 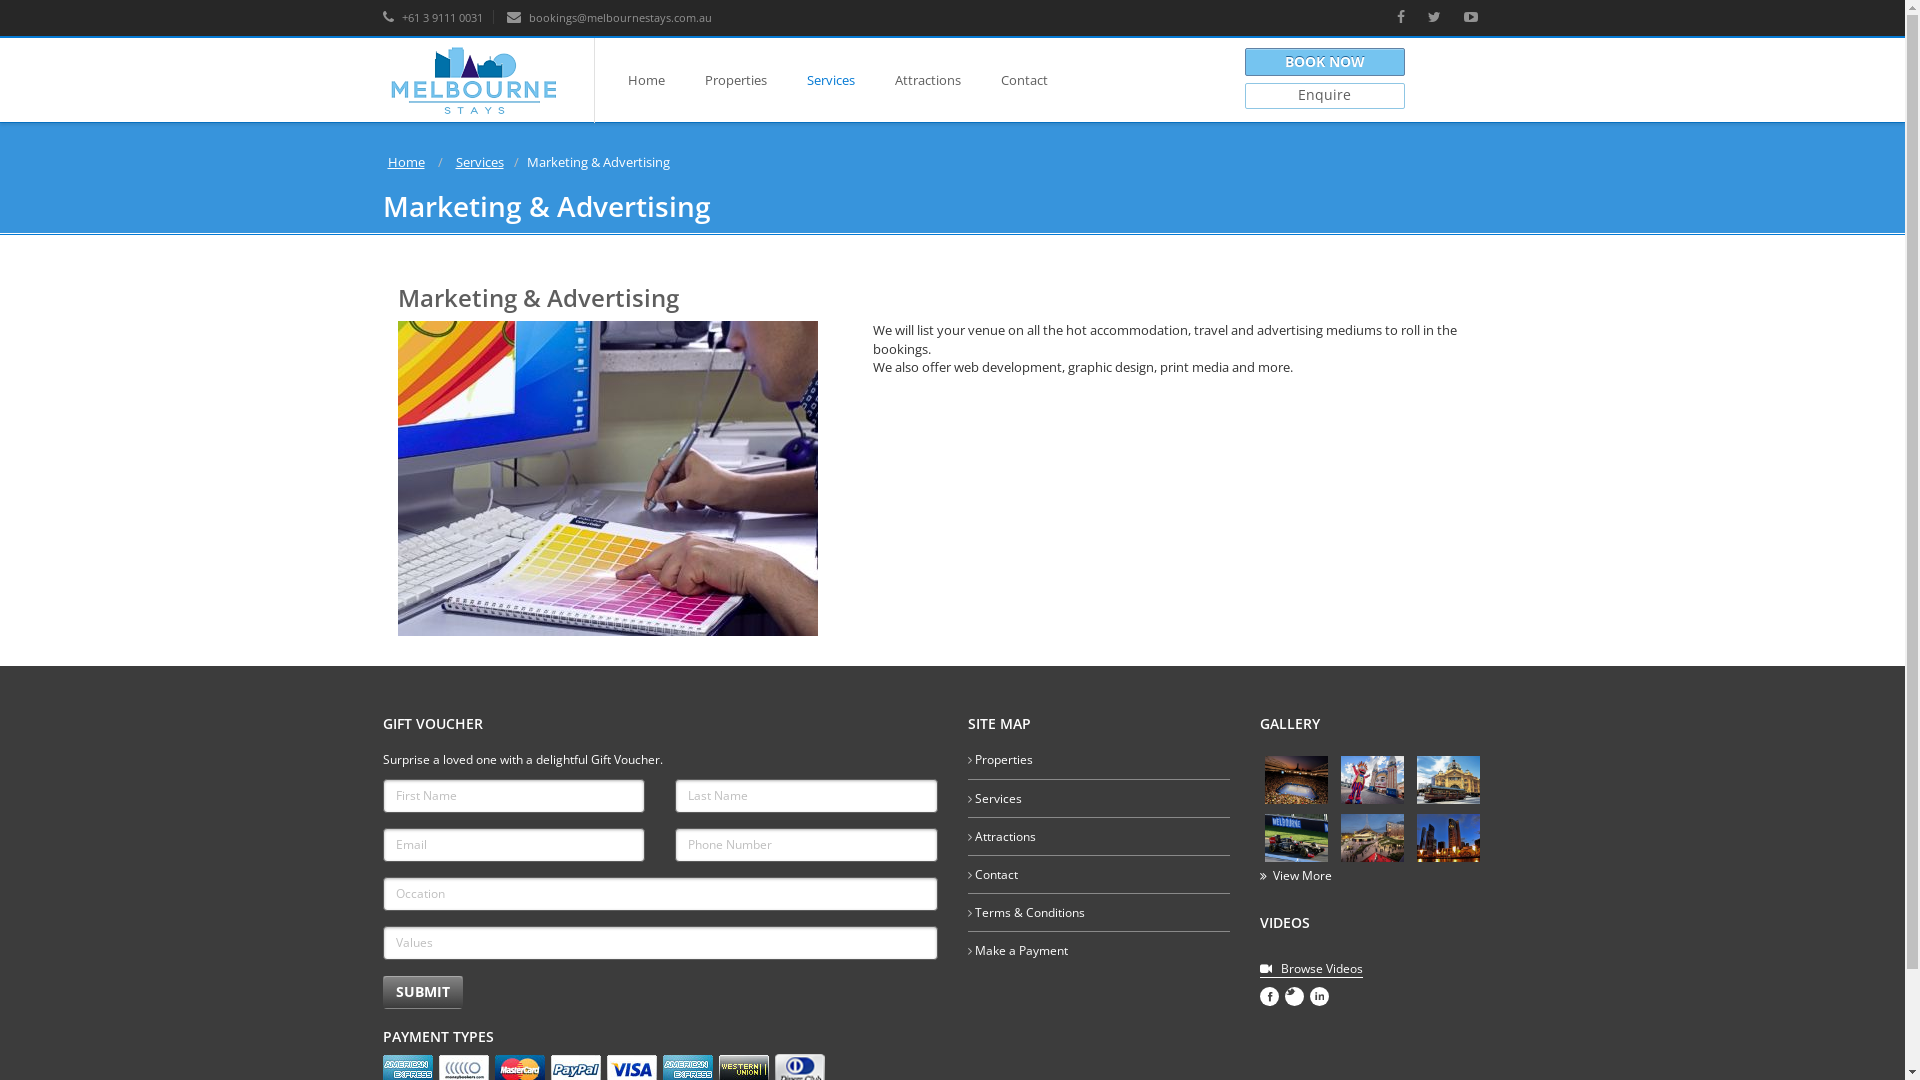 I want to click on Enquire, so click(x=1325, y=96).